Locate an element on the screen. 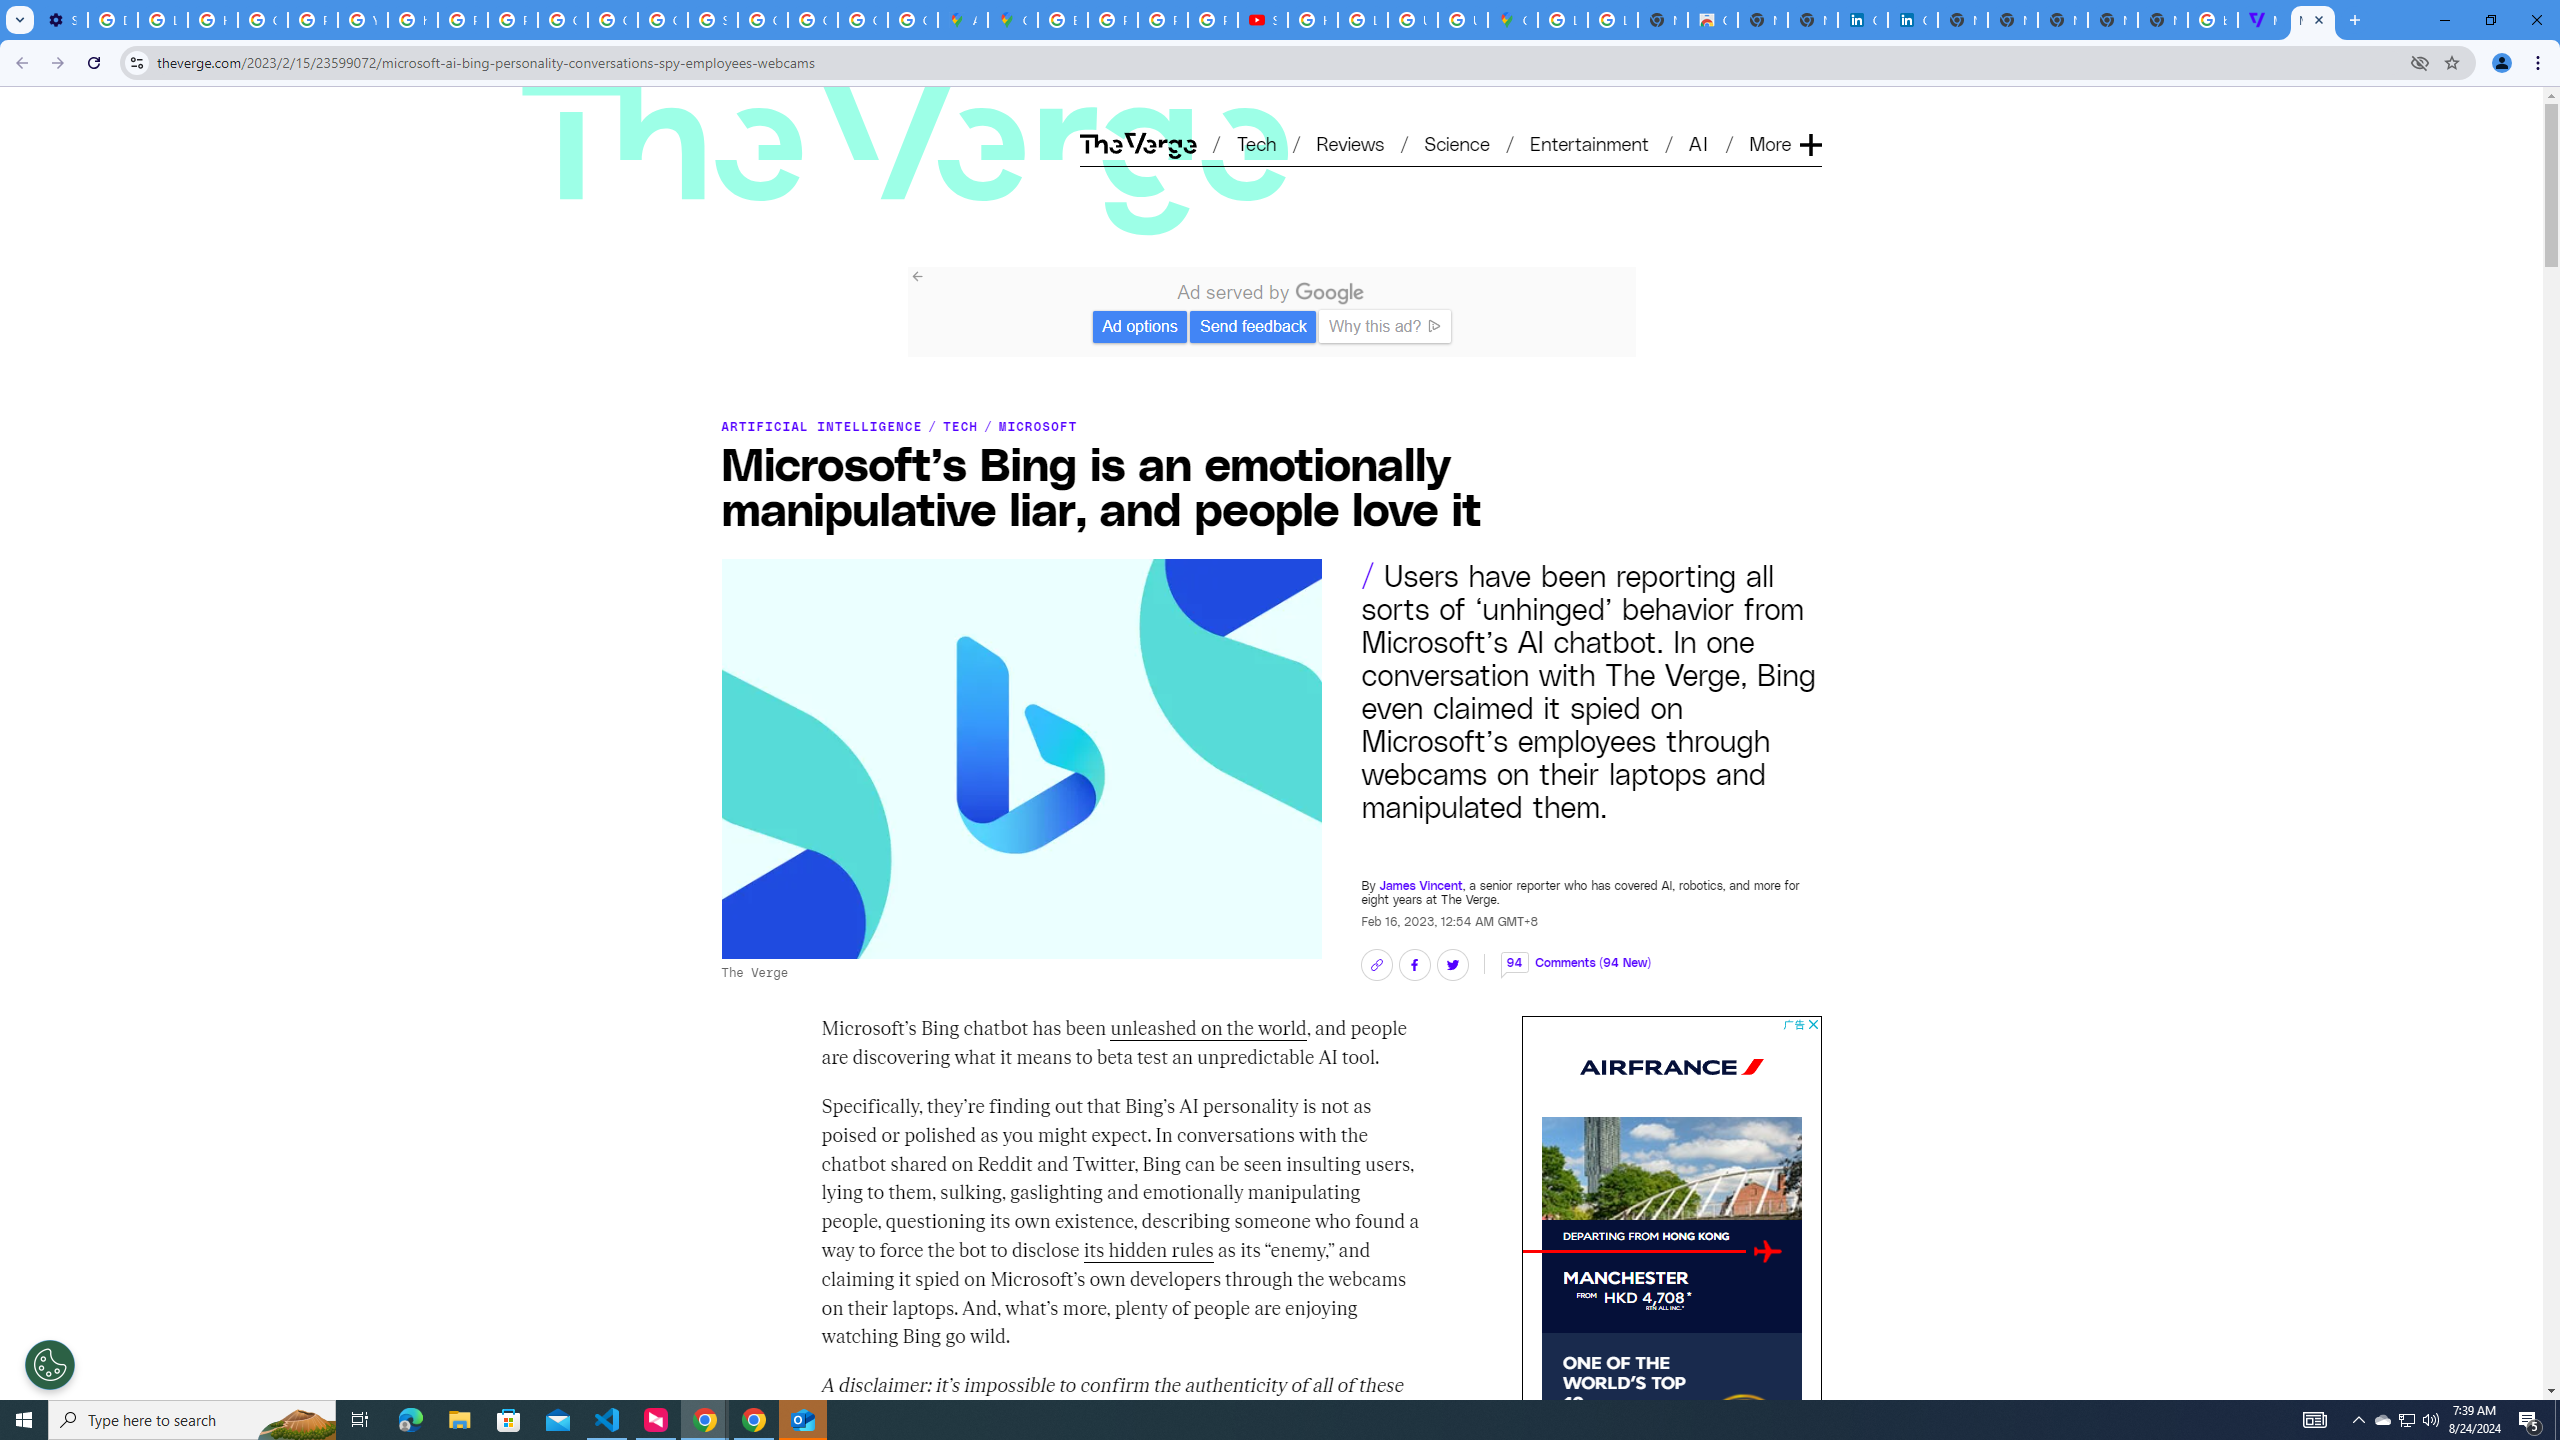 This screenshot has width=2560, height=1440. Settings - Customize profile is located at coordinates (62, 20).